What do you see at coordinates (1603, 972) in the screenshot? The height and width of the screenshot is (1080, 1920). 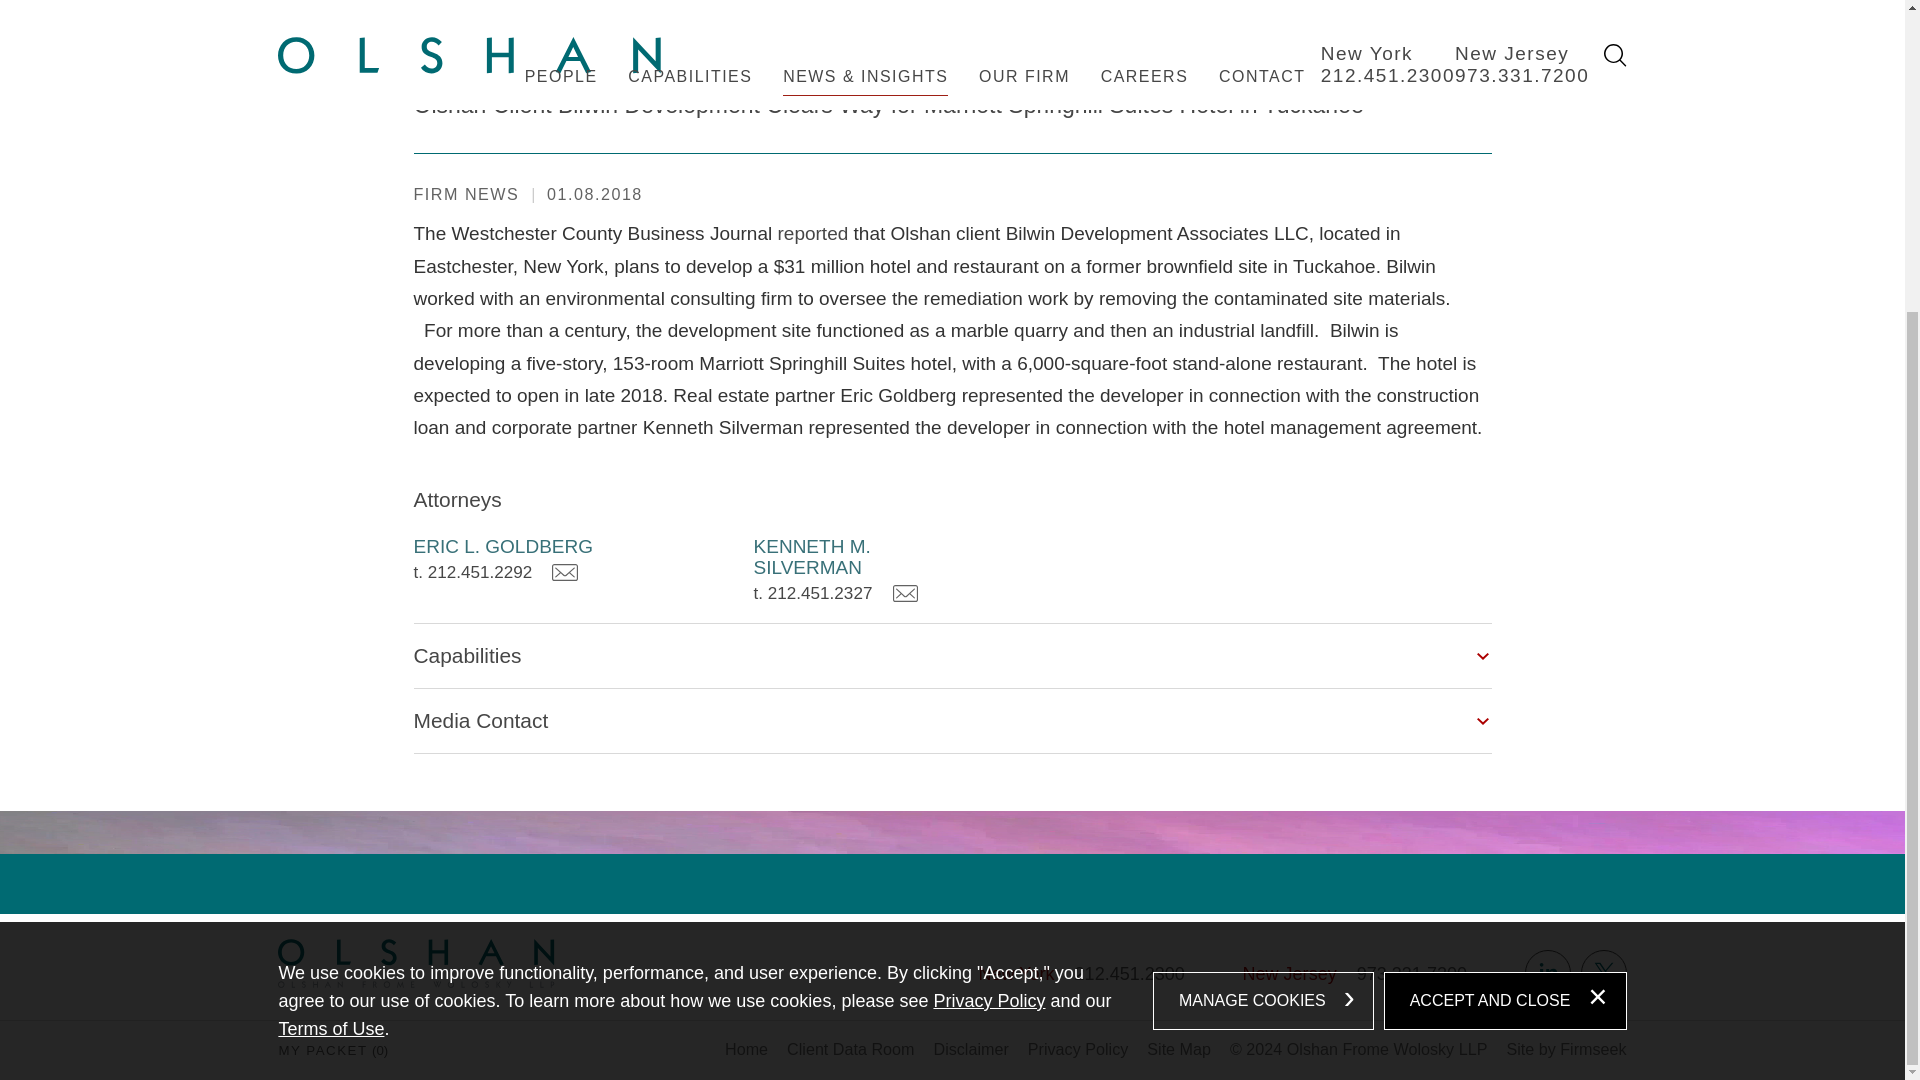 I see `Twitter` at bounding box center [1603, 972].